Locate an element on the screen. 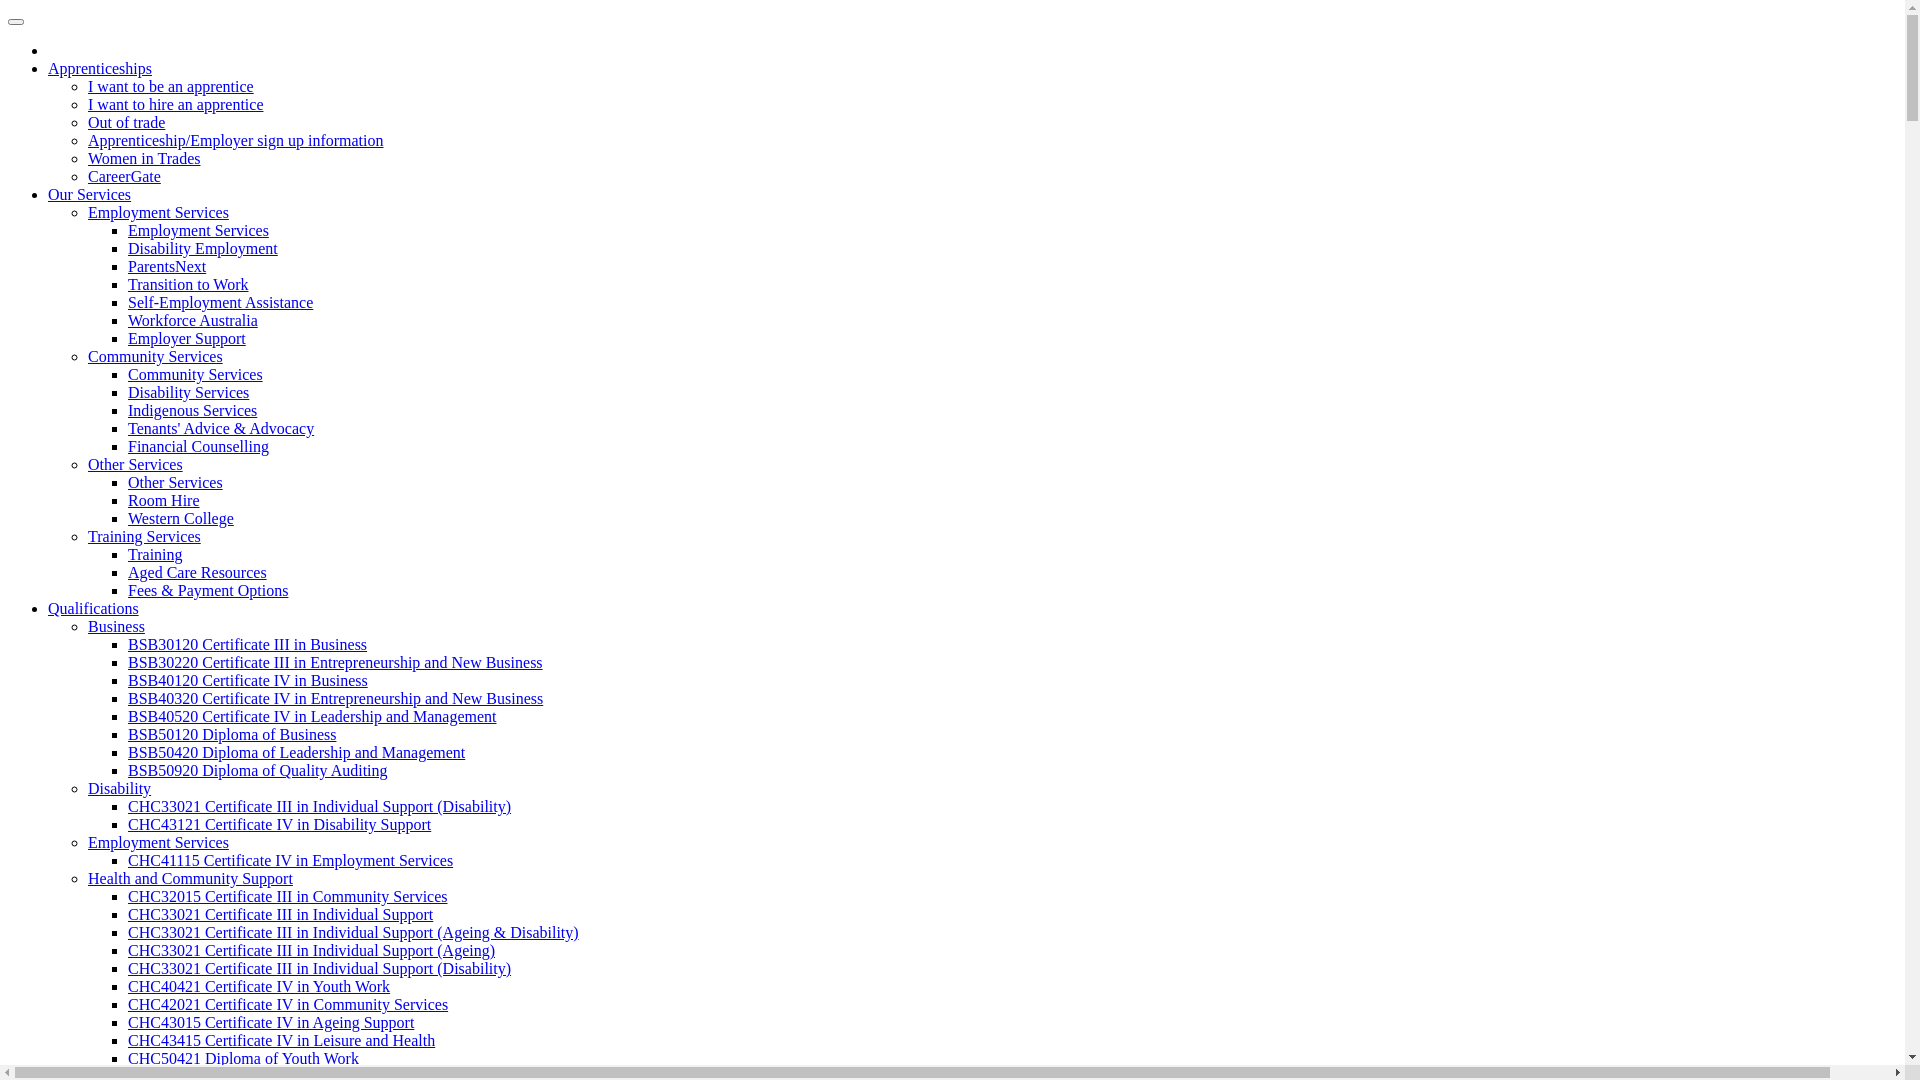  Qualifications is located at coordinates (94, 608).